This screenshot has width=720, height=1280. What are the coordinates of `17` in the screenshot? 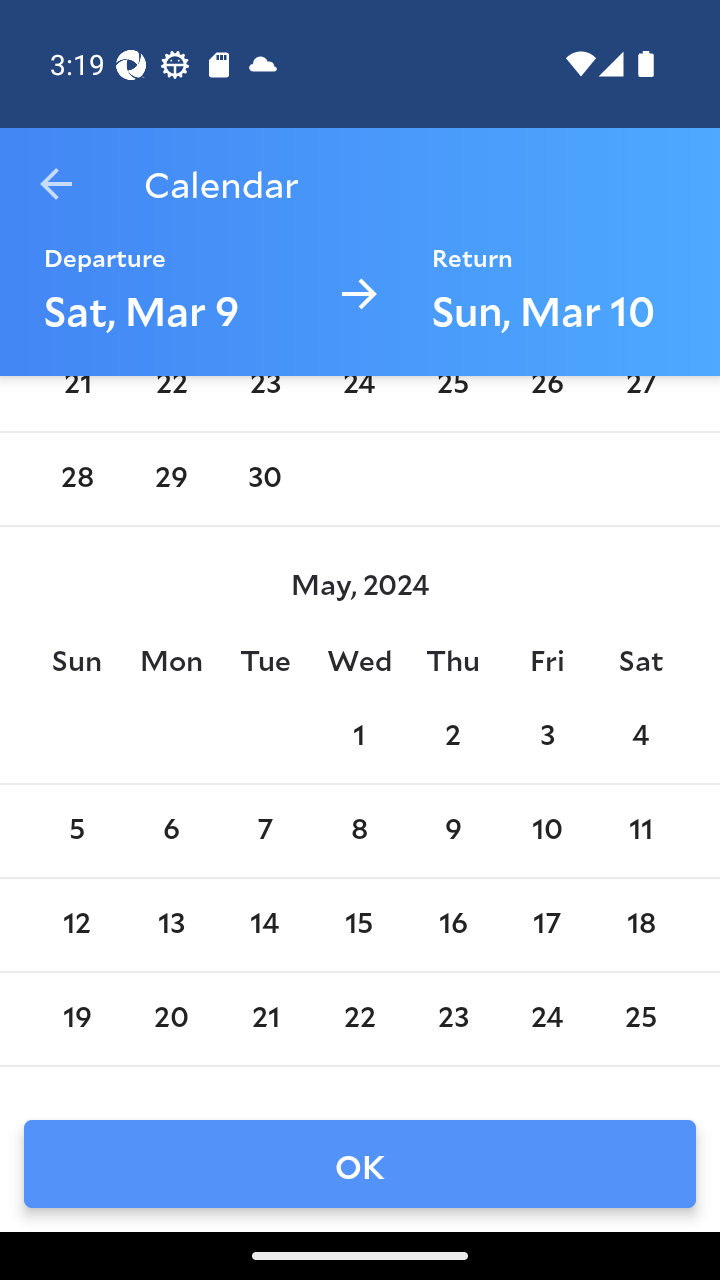 It's located at (546, 924).